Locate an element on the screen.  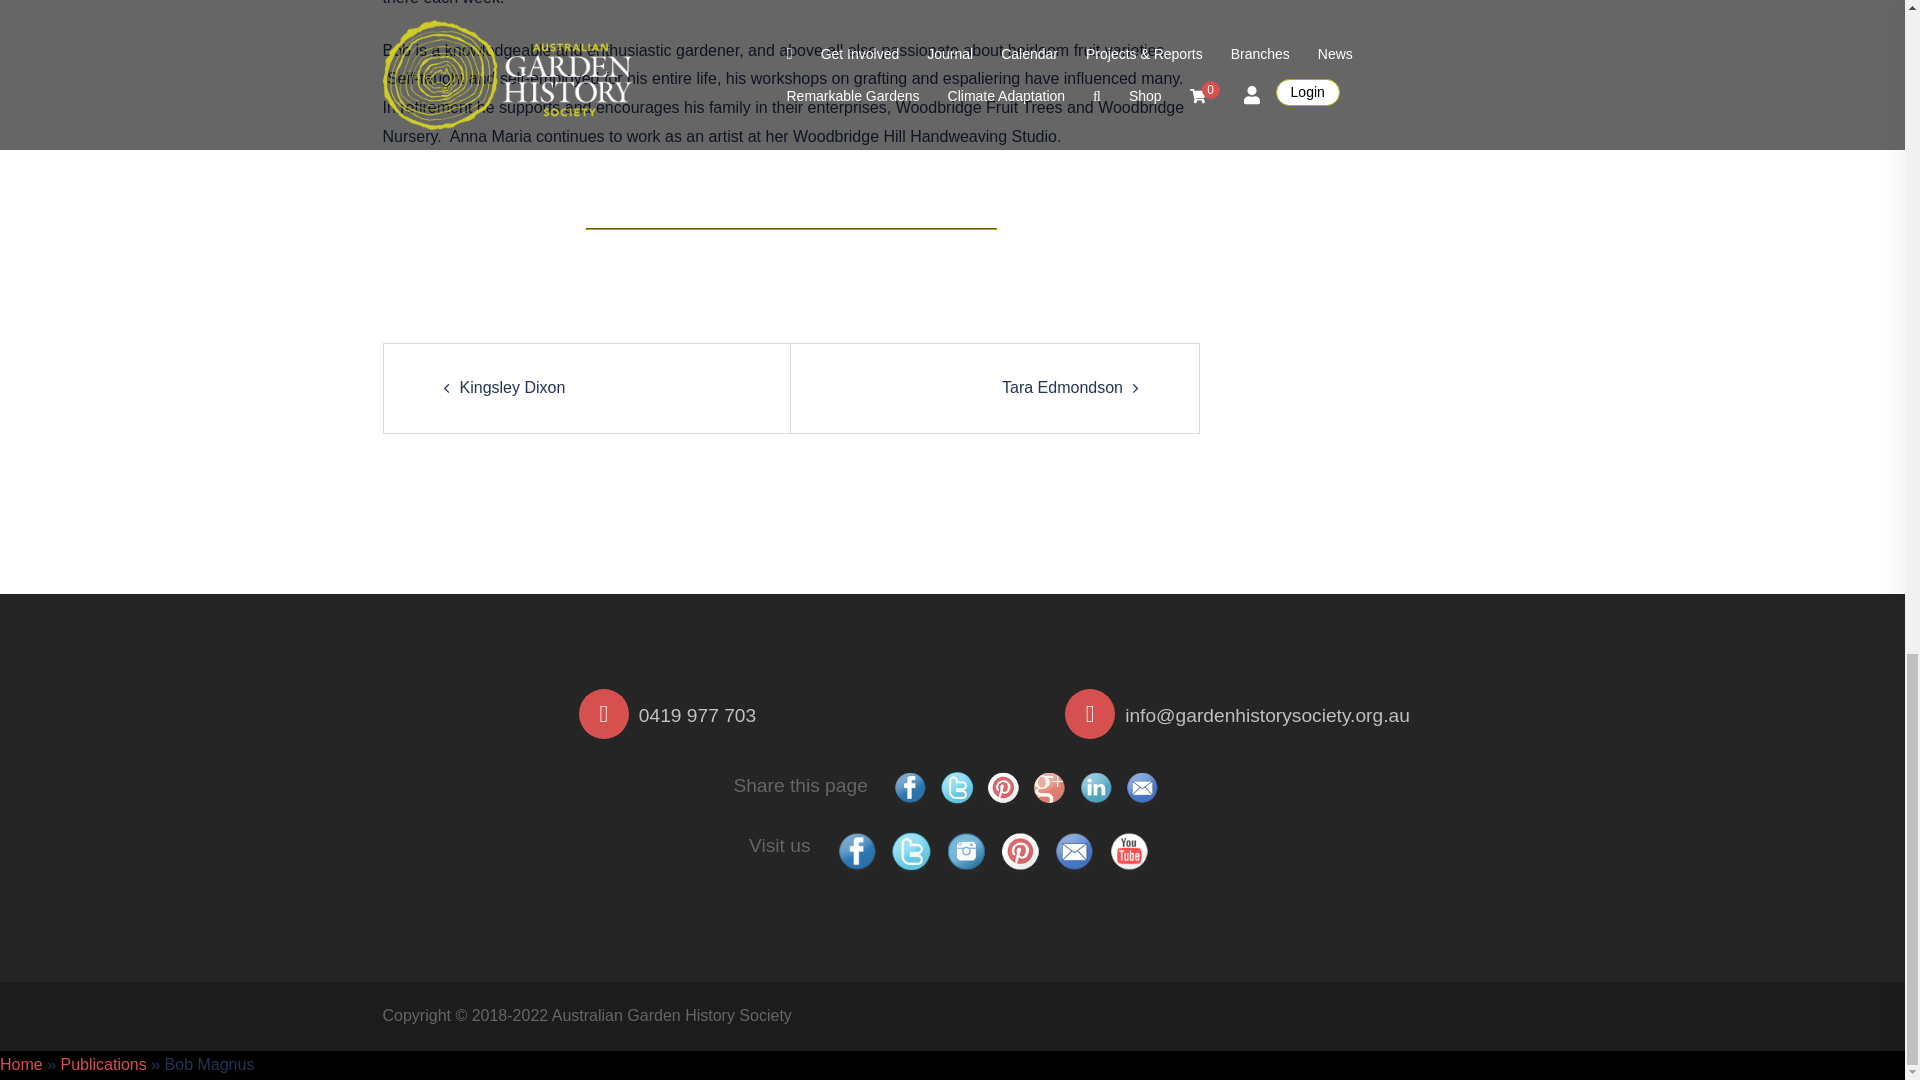
Email is located at coordinates (1074, 851).